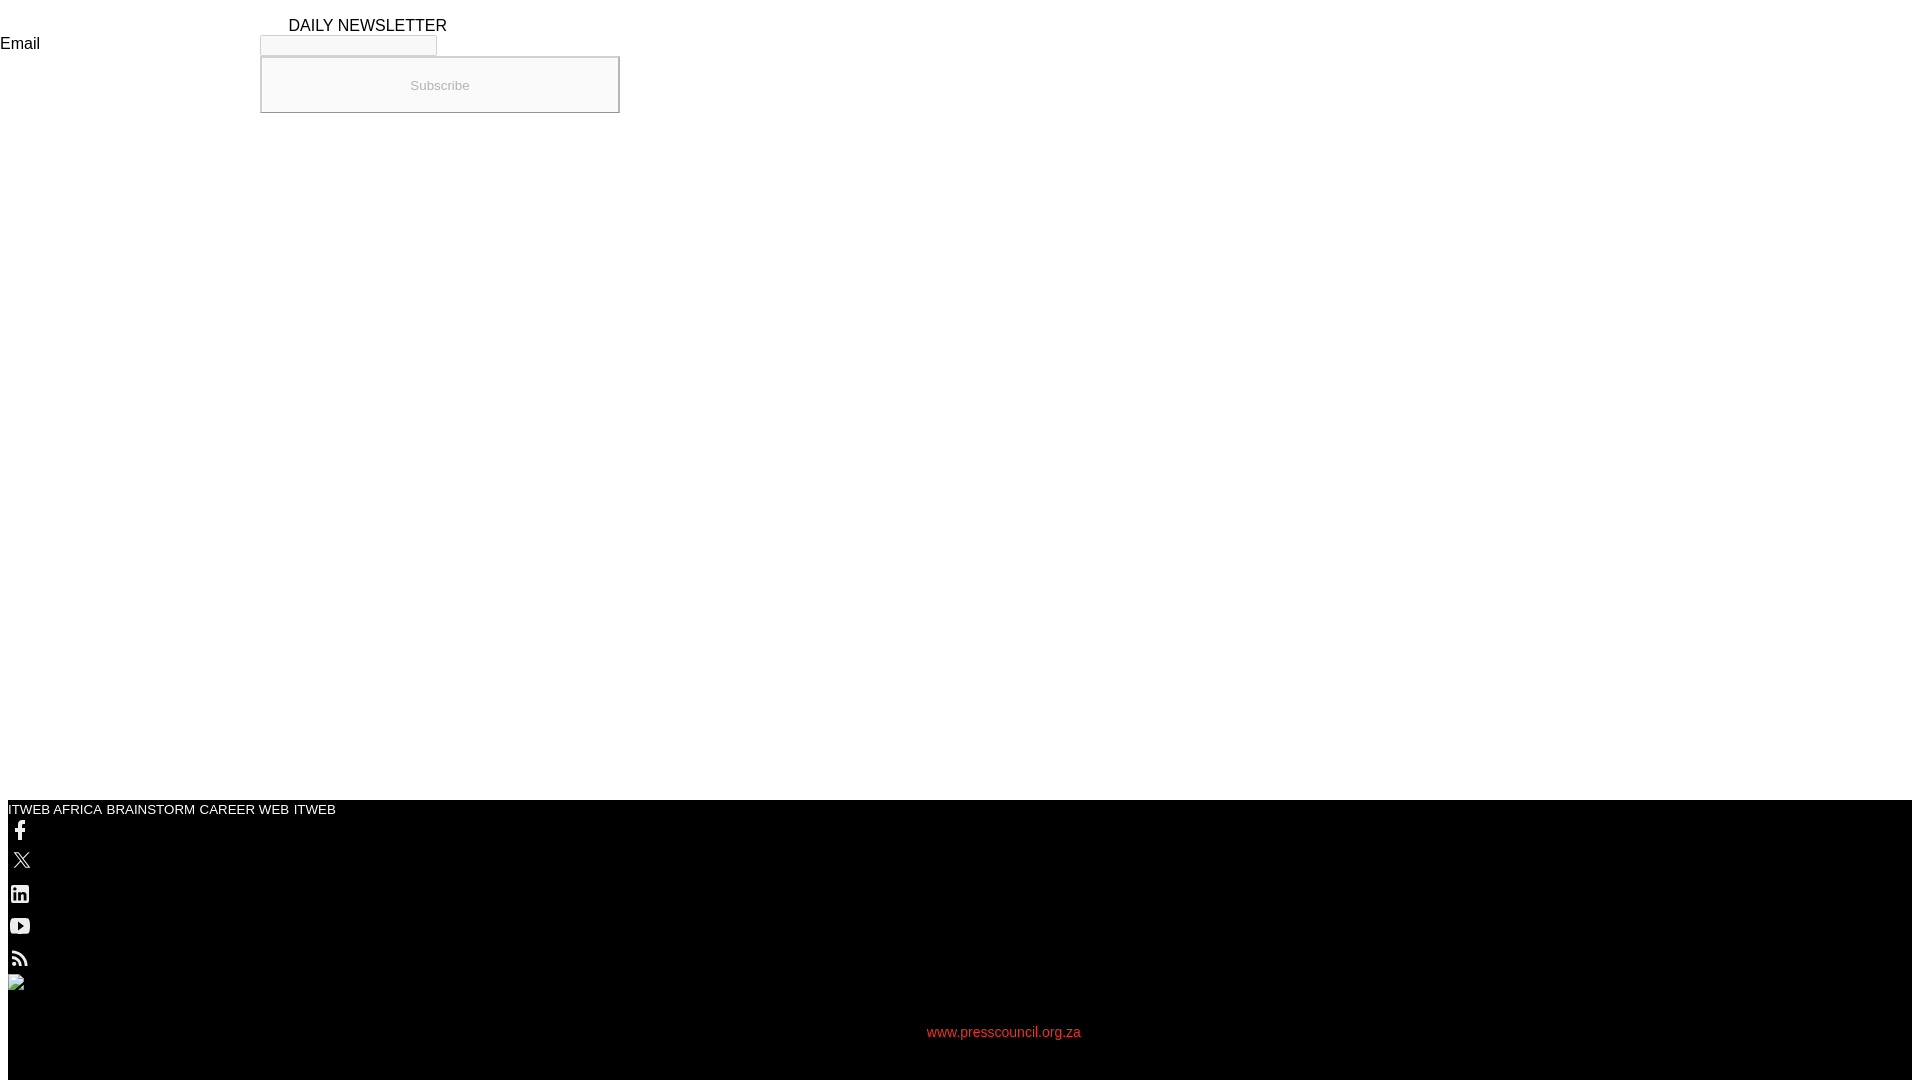 The image size is (1920, 1080). What do you see at coordinates (20, 894) in the screenshot?
I see `Linkedin icon` at bounding box center [20, 894].